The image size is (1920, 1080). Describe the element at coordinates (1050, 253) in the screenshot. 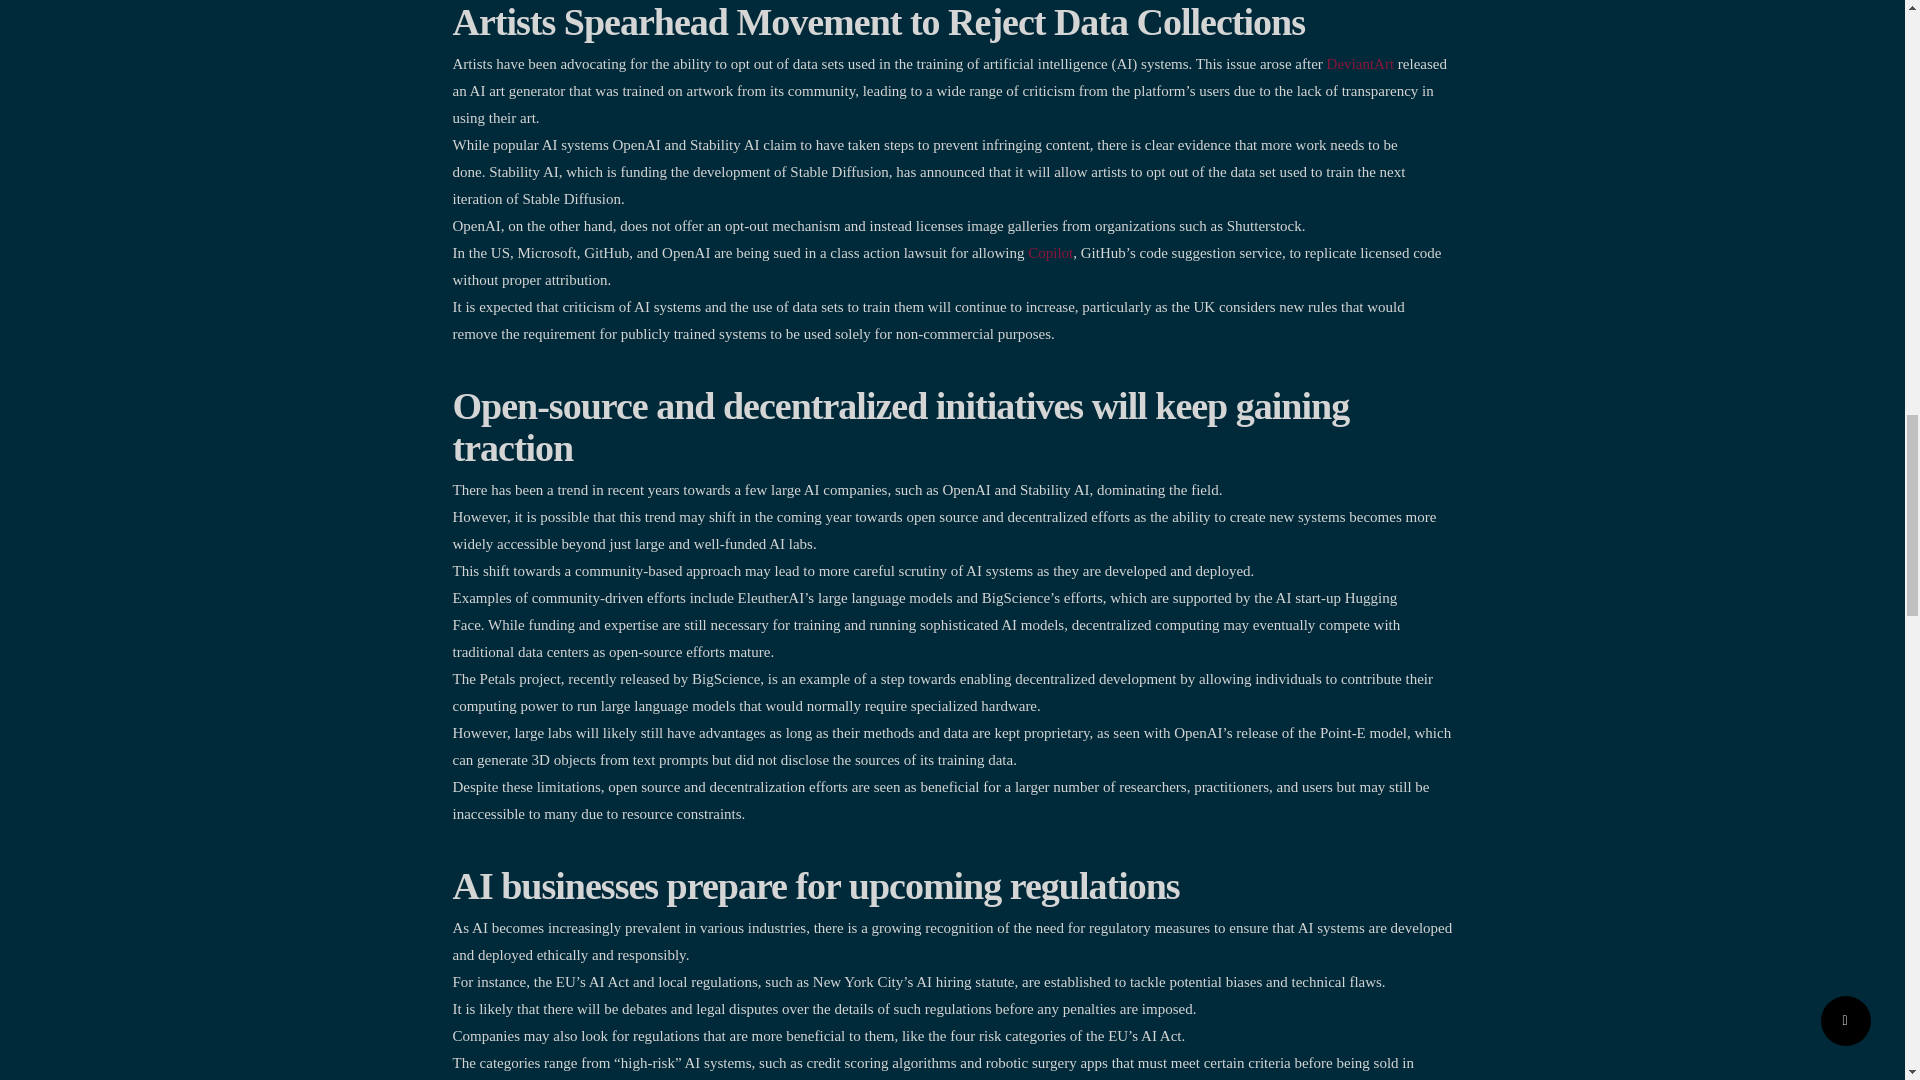

I see `Copilot` at that location.